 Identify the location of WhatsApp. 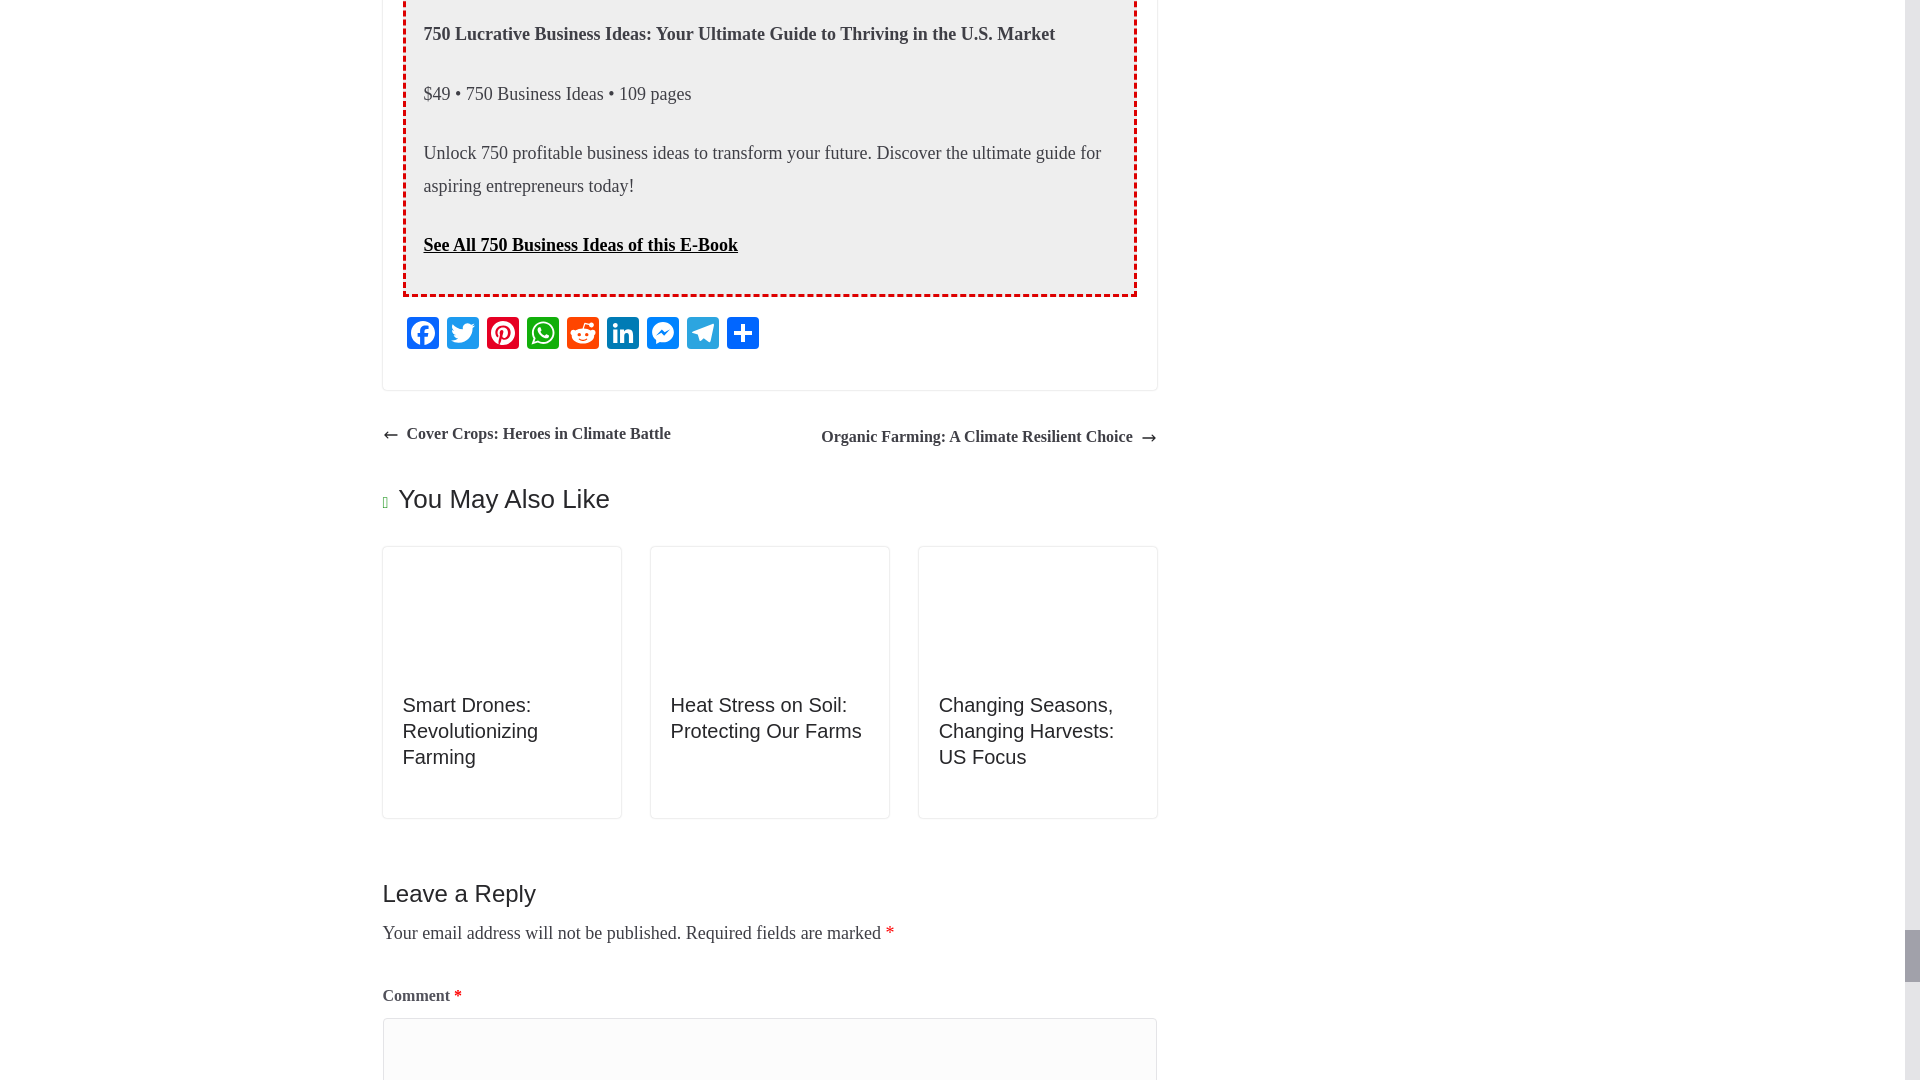
(542, 336).